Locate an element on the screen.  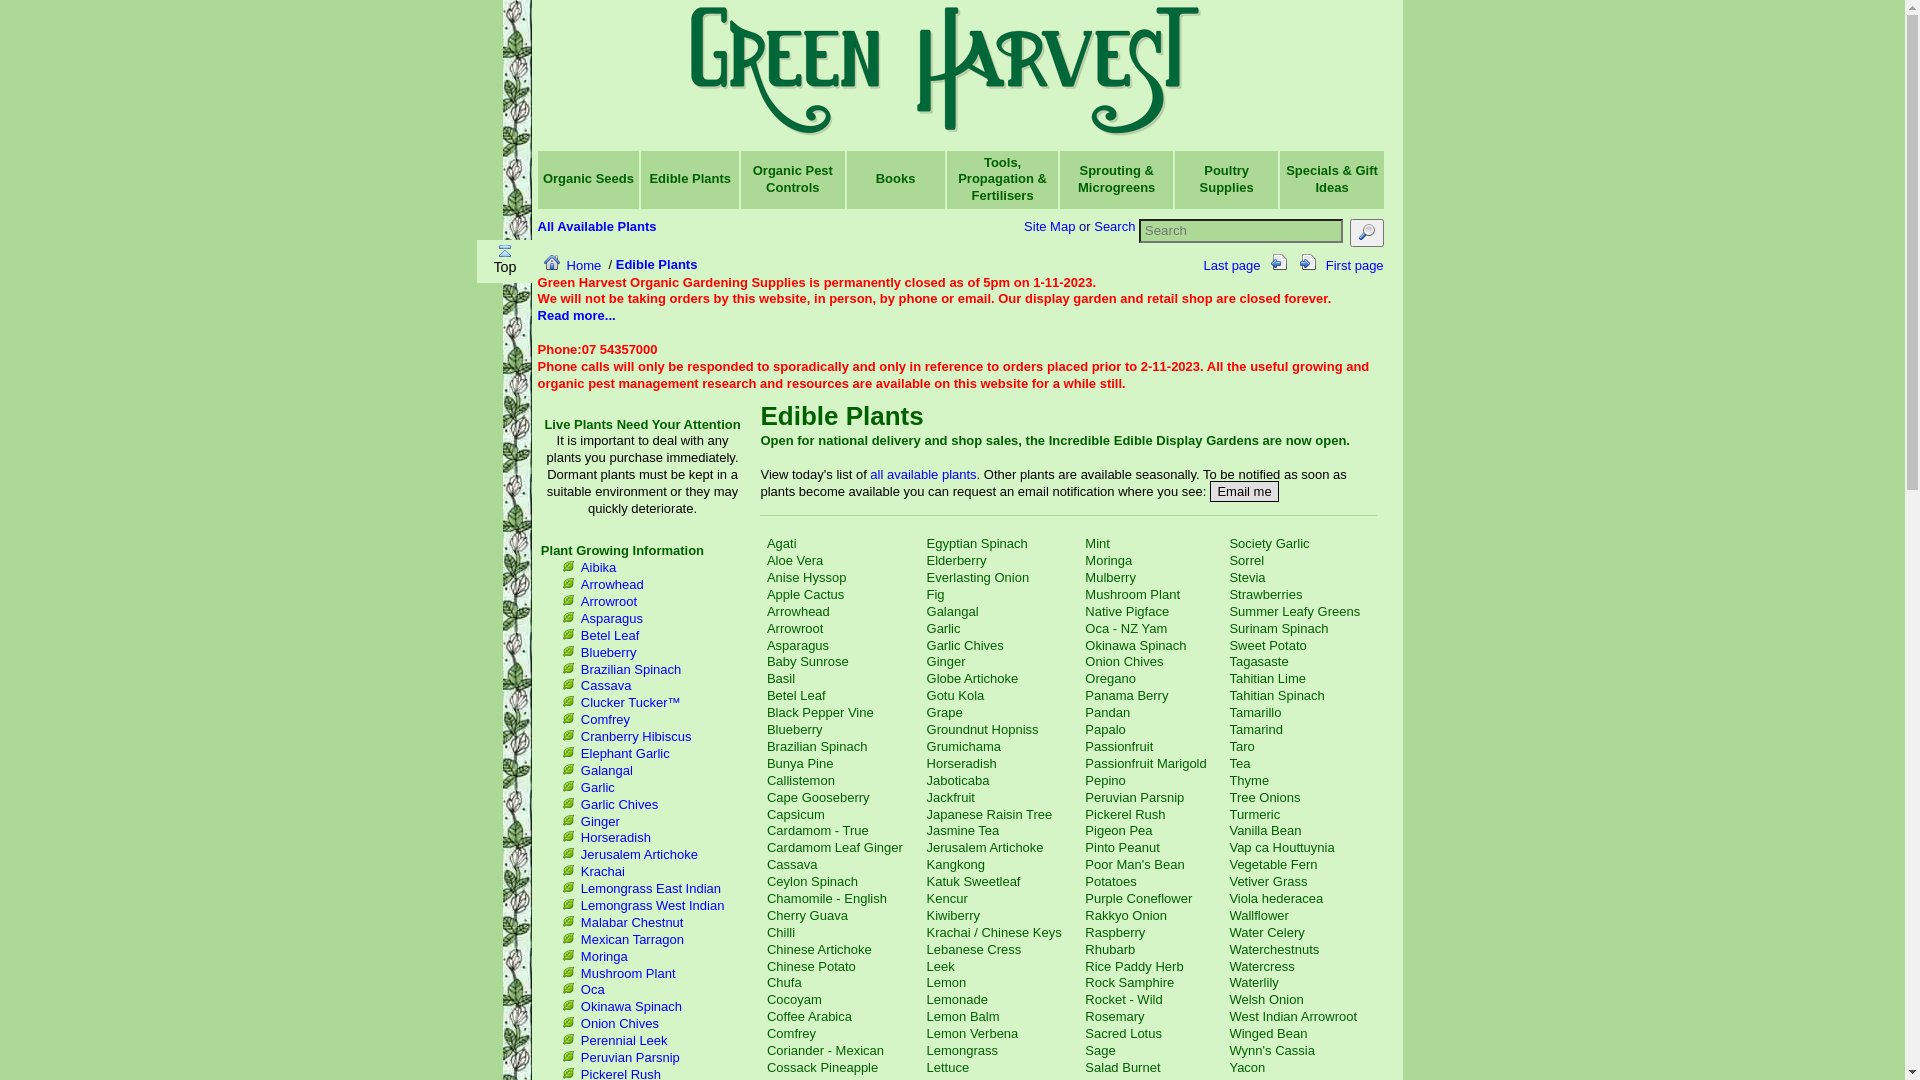
Viola hederacea is located at coordinates (1276, 898).